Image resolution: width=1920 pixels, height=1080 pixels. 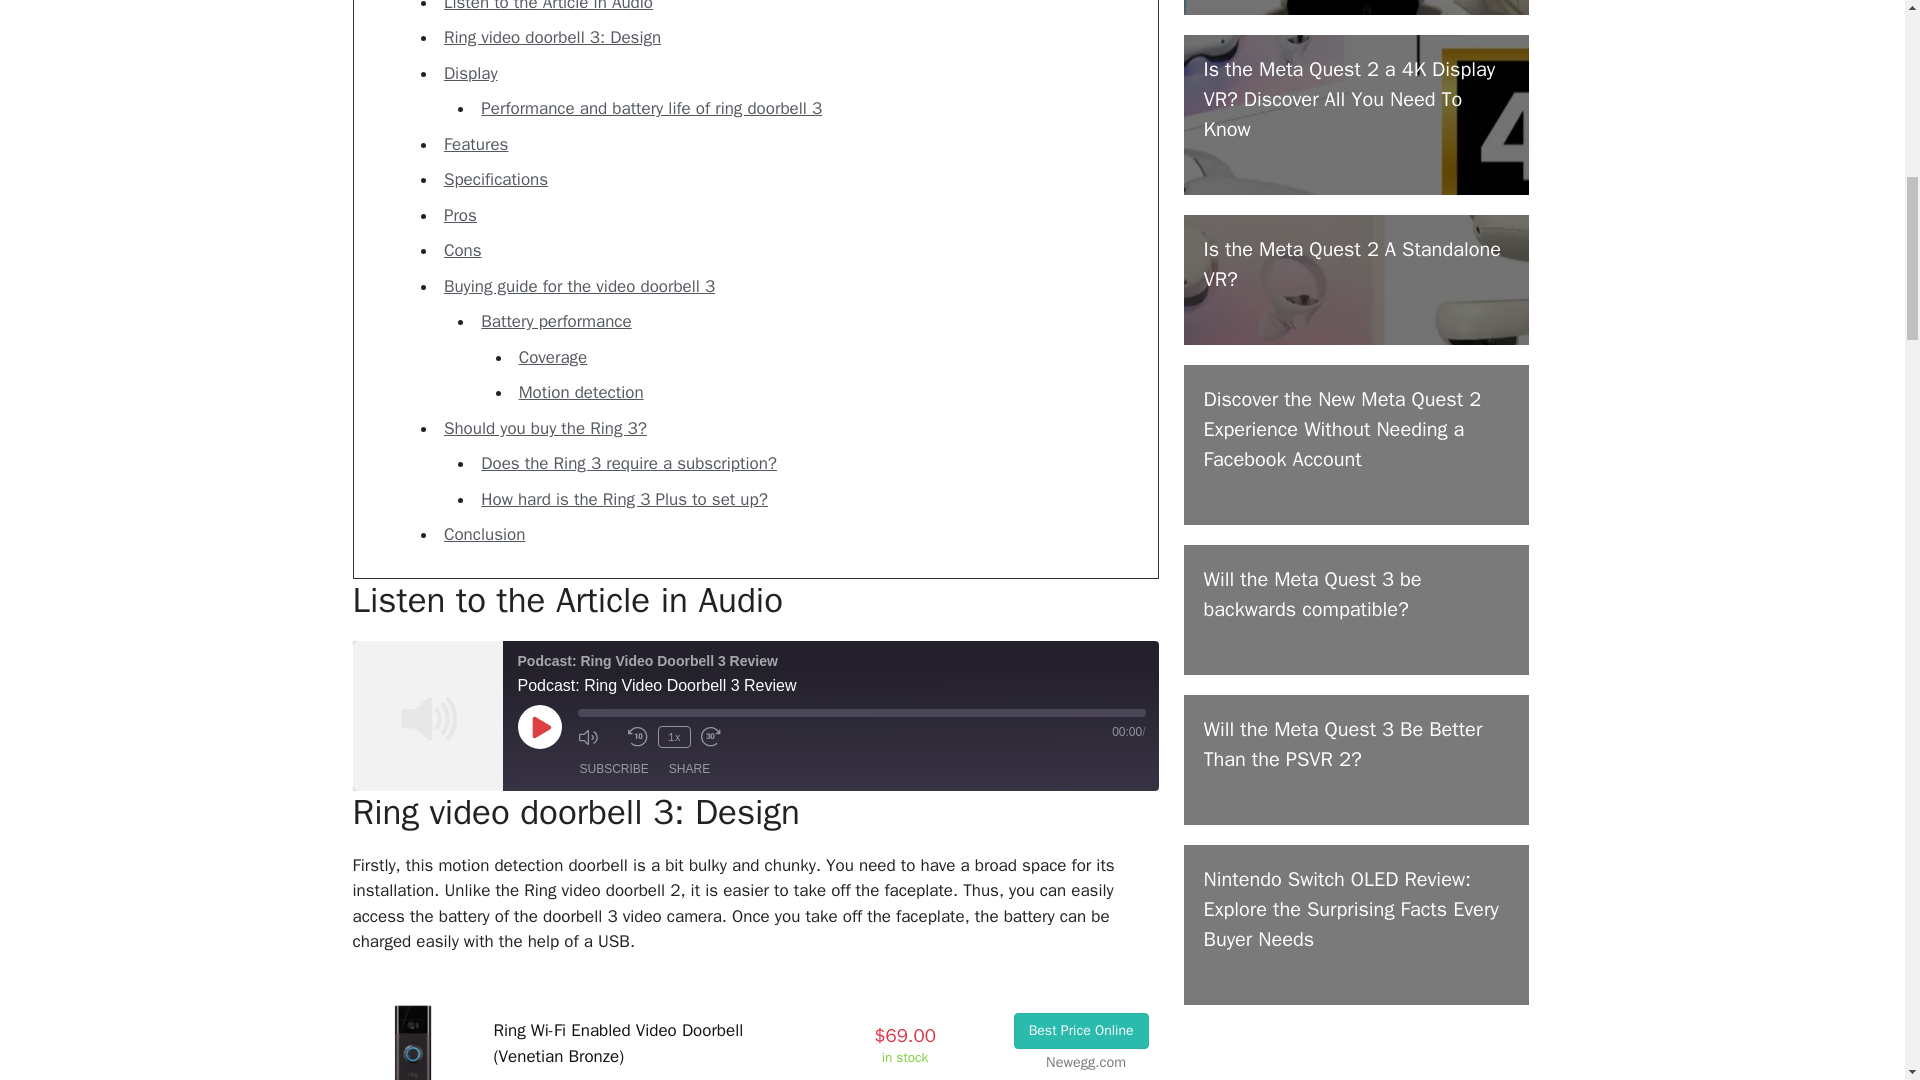 I want to click on Ring video doorbell 3: Design, so click(x=552, y=37).